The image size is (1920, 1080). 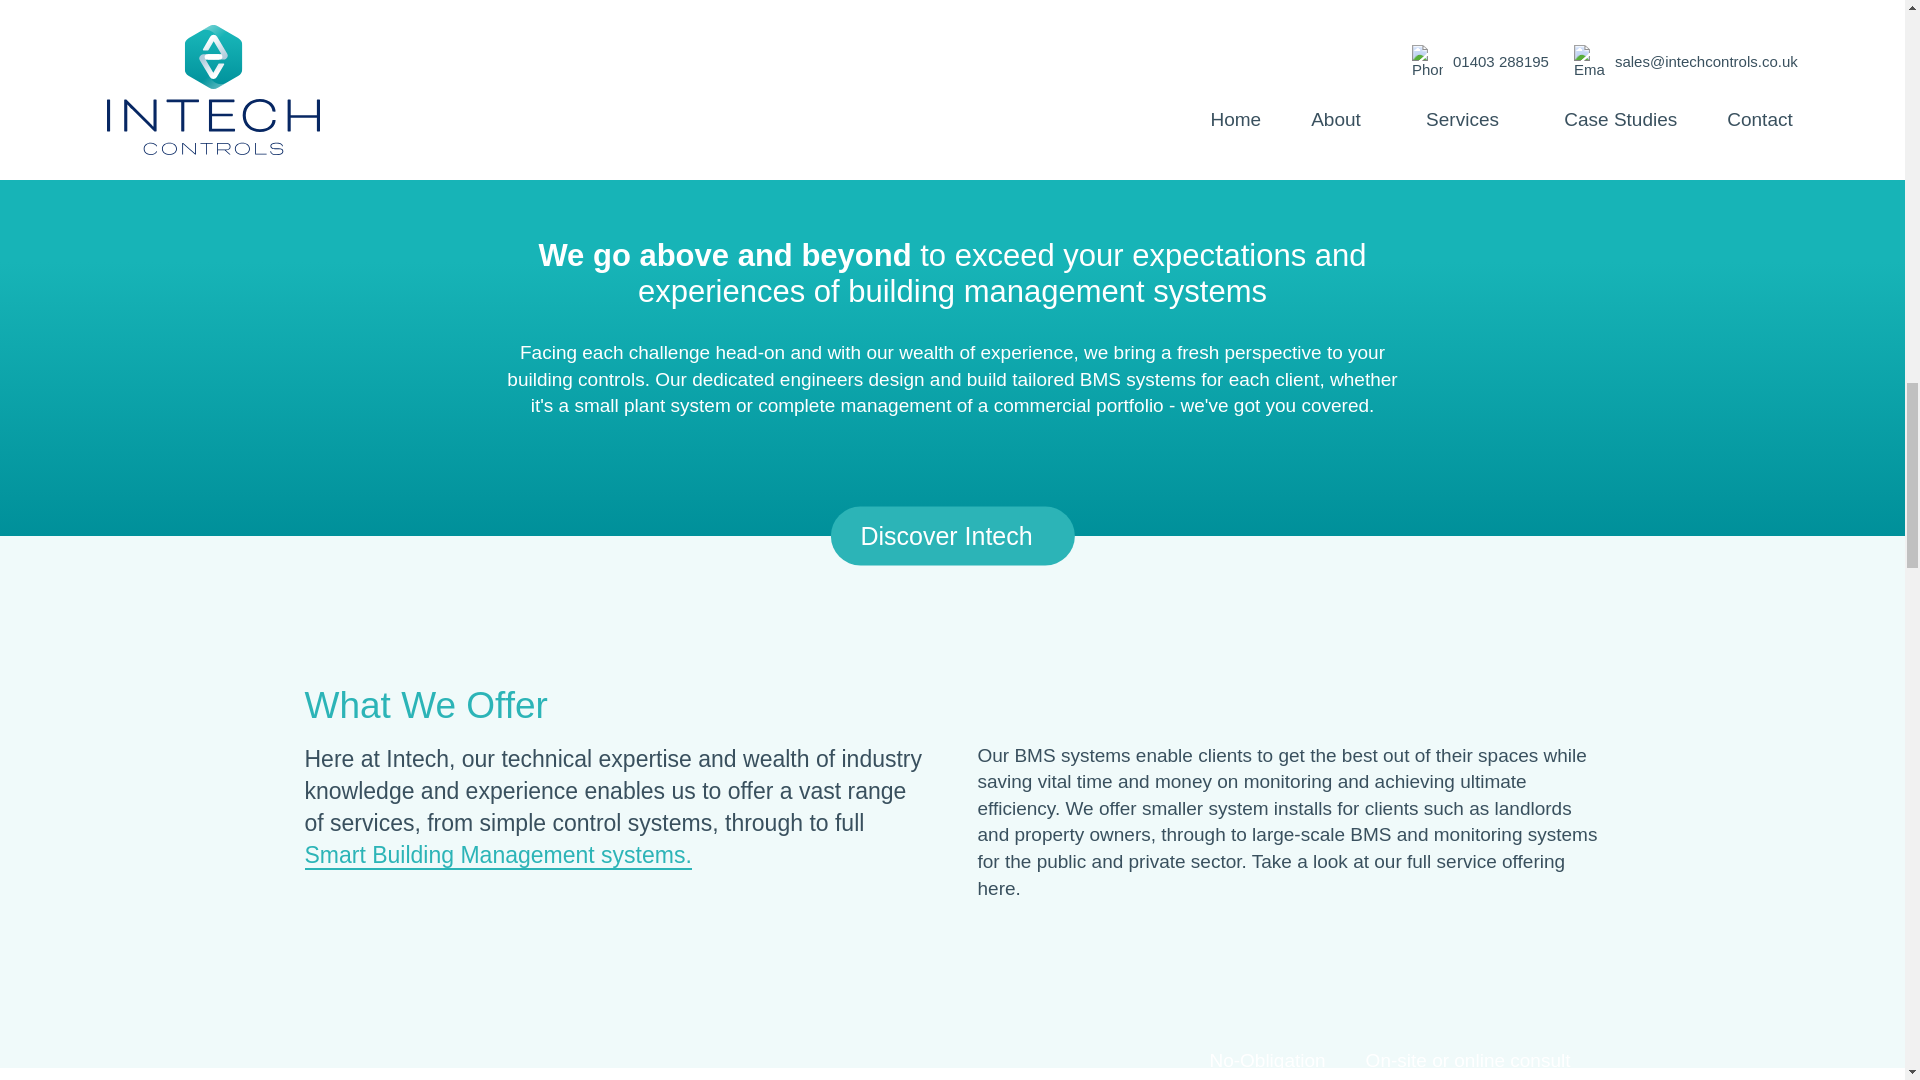 I want to click on Dashboards, so click(x=740, y=69).